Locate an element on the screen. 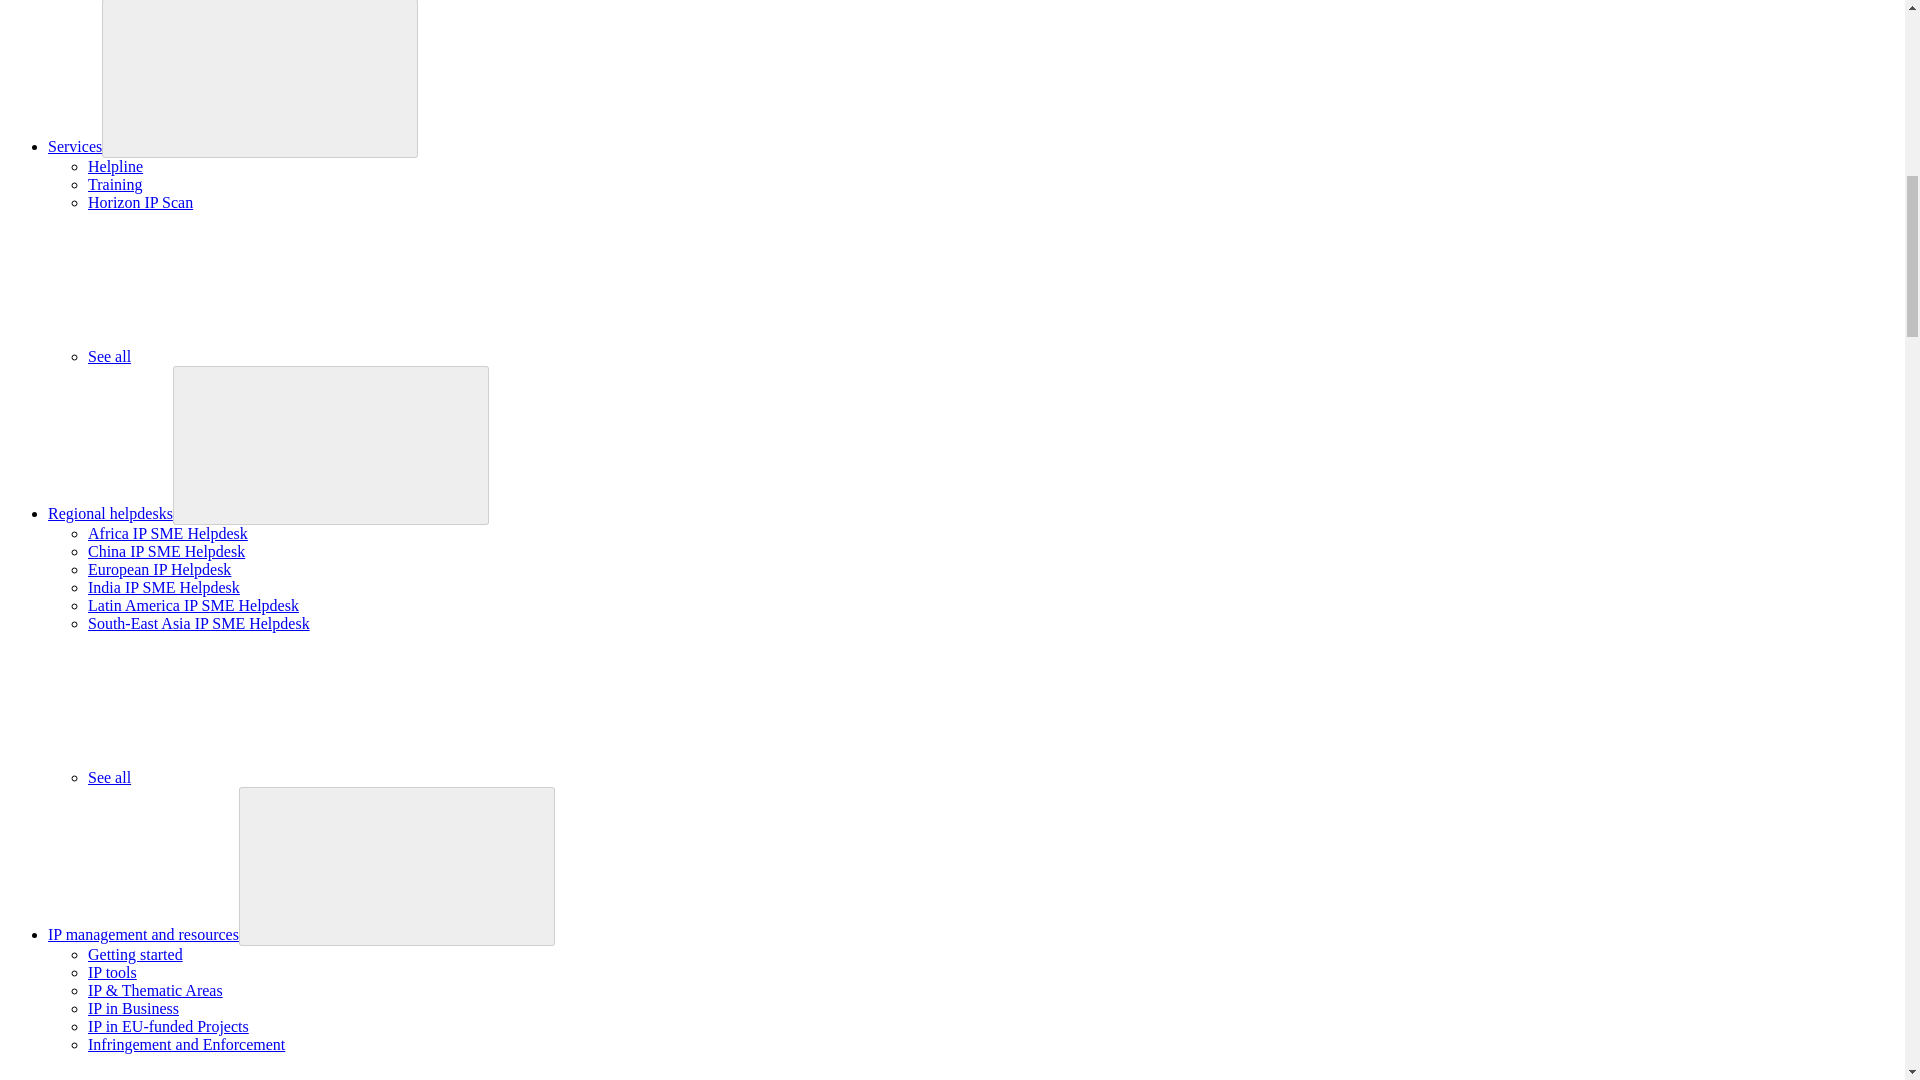  Services is located at coordinates (74, 146).